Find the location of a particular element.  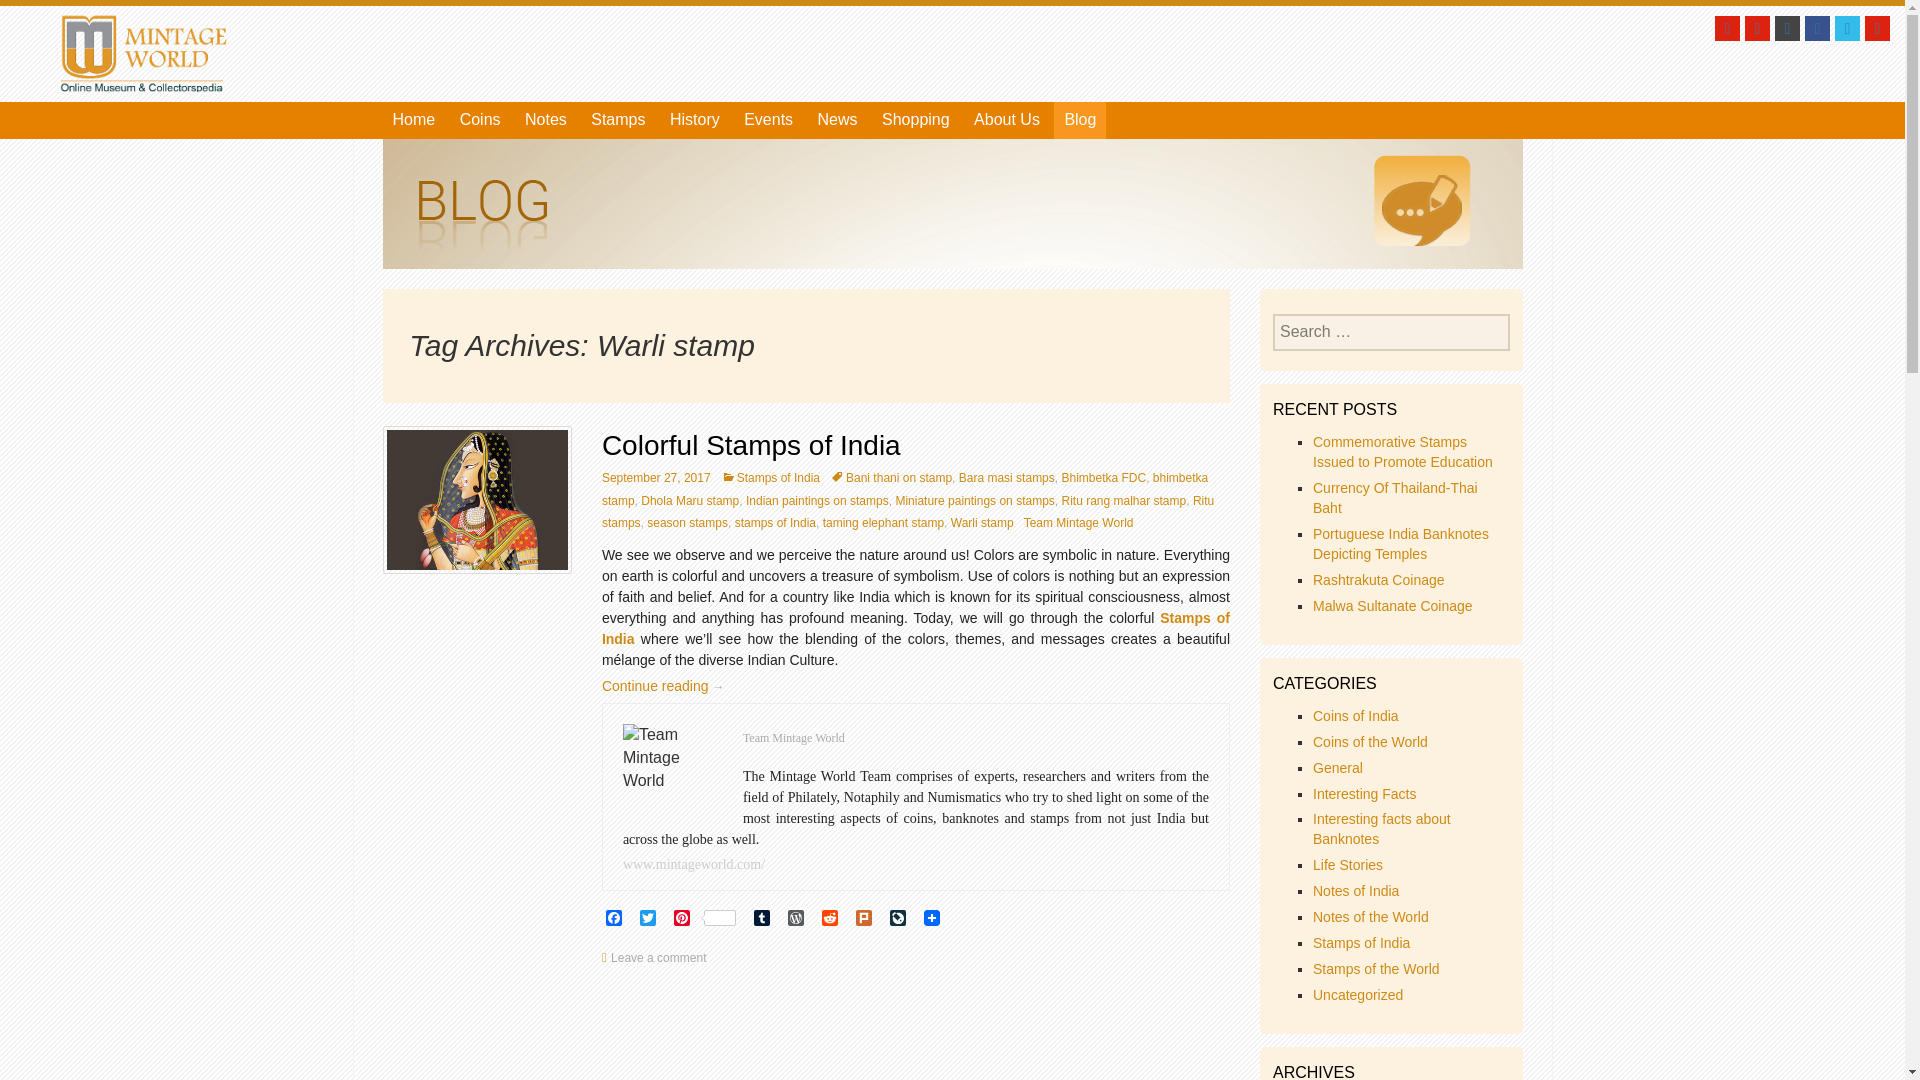

Team Mintage World is located at coordinates (1078, 523).